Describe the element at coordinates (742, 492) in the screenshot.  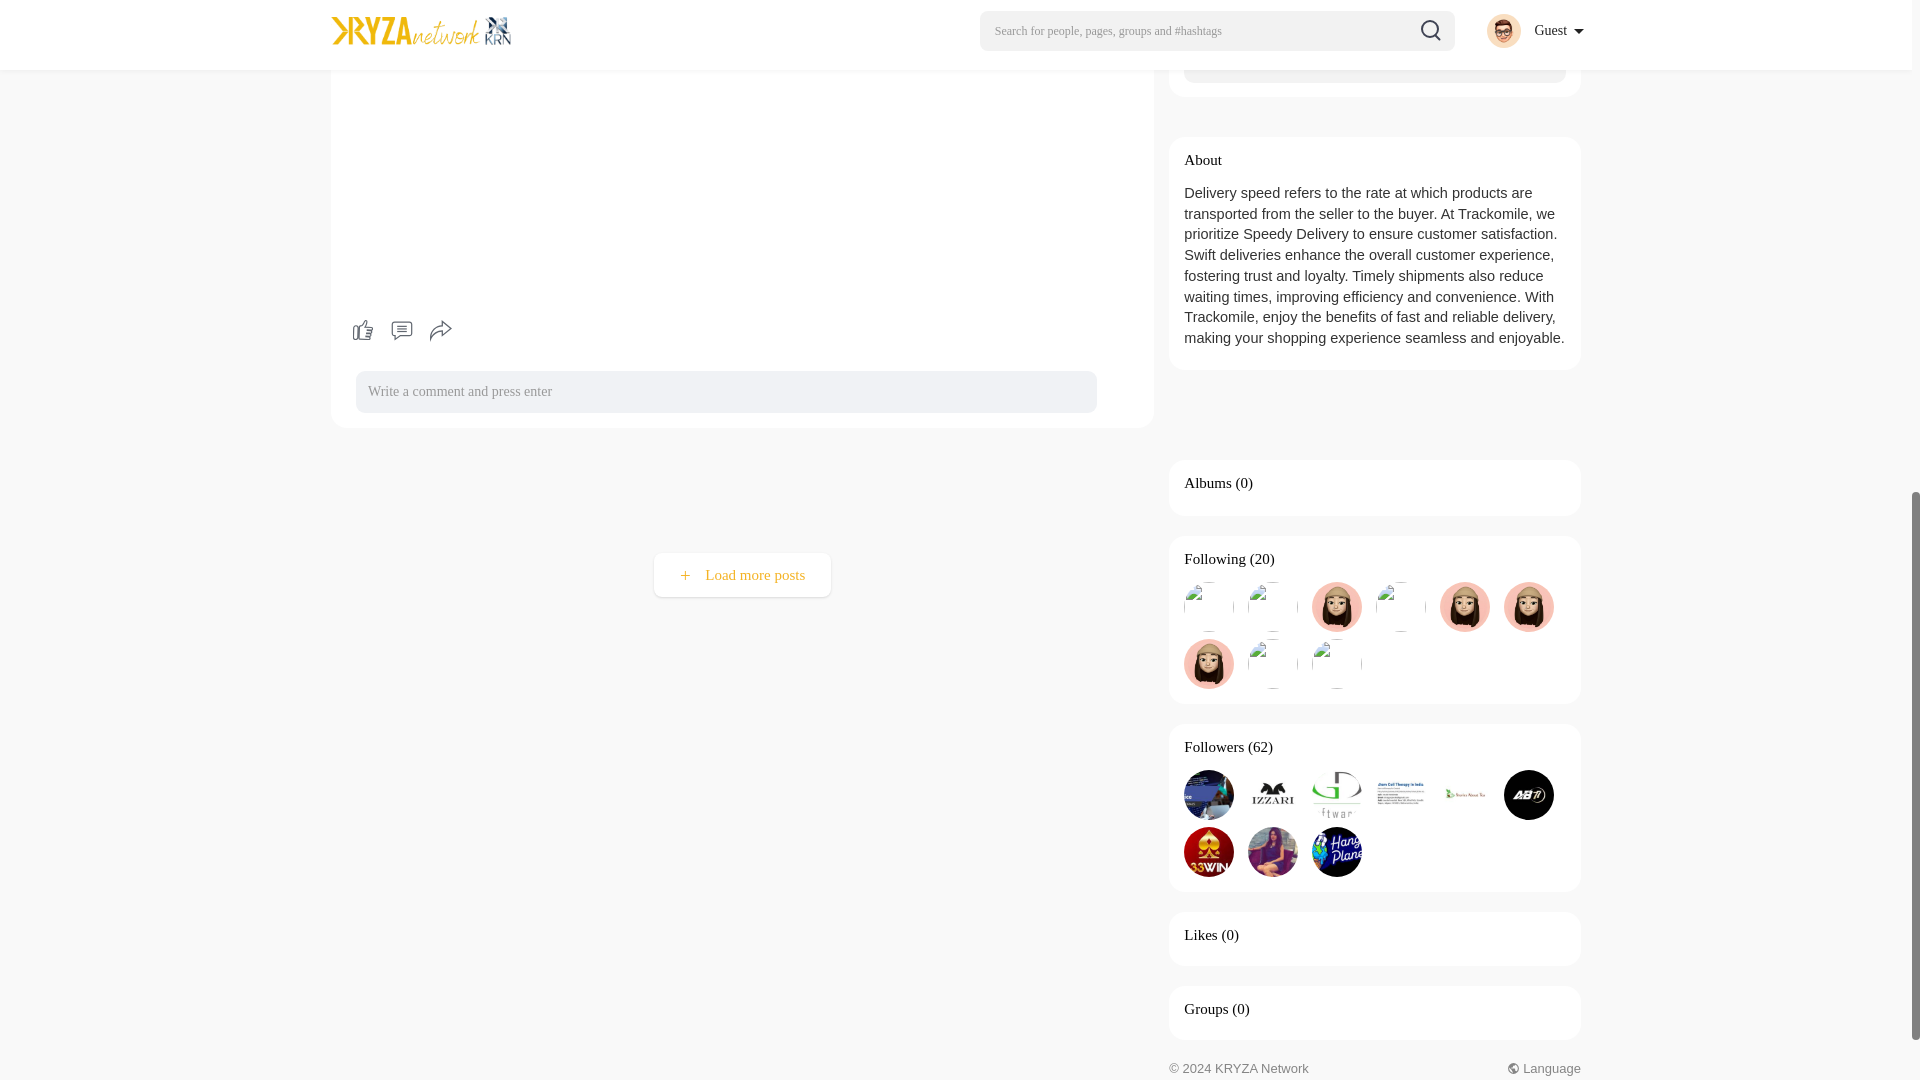
I see `Advertisement` at that location.